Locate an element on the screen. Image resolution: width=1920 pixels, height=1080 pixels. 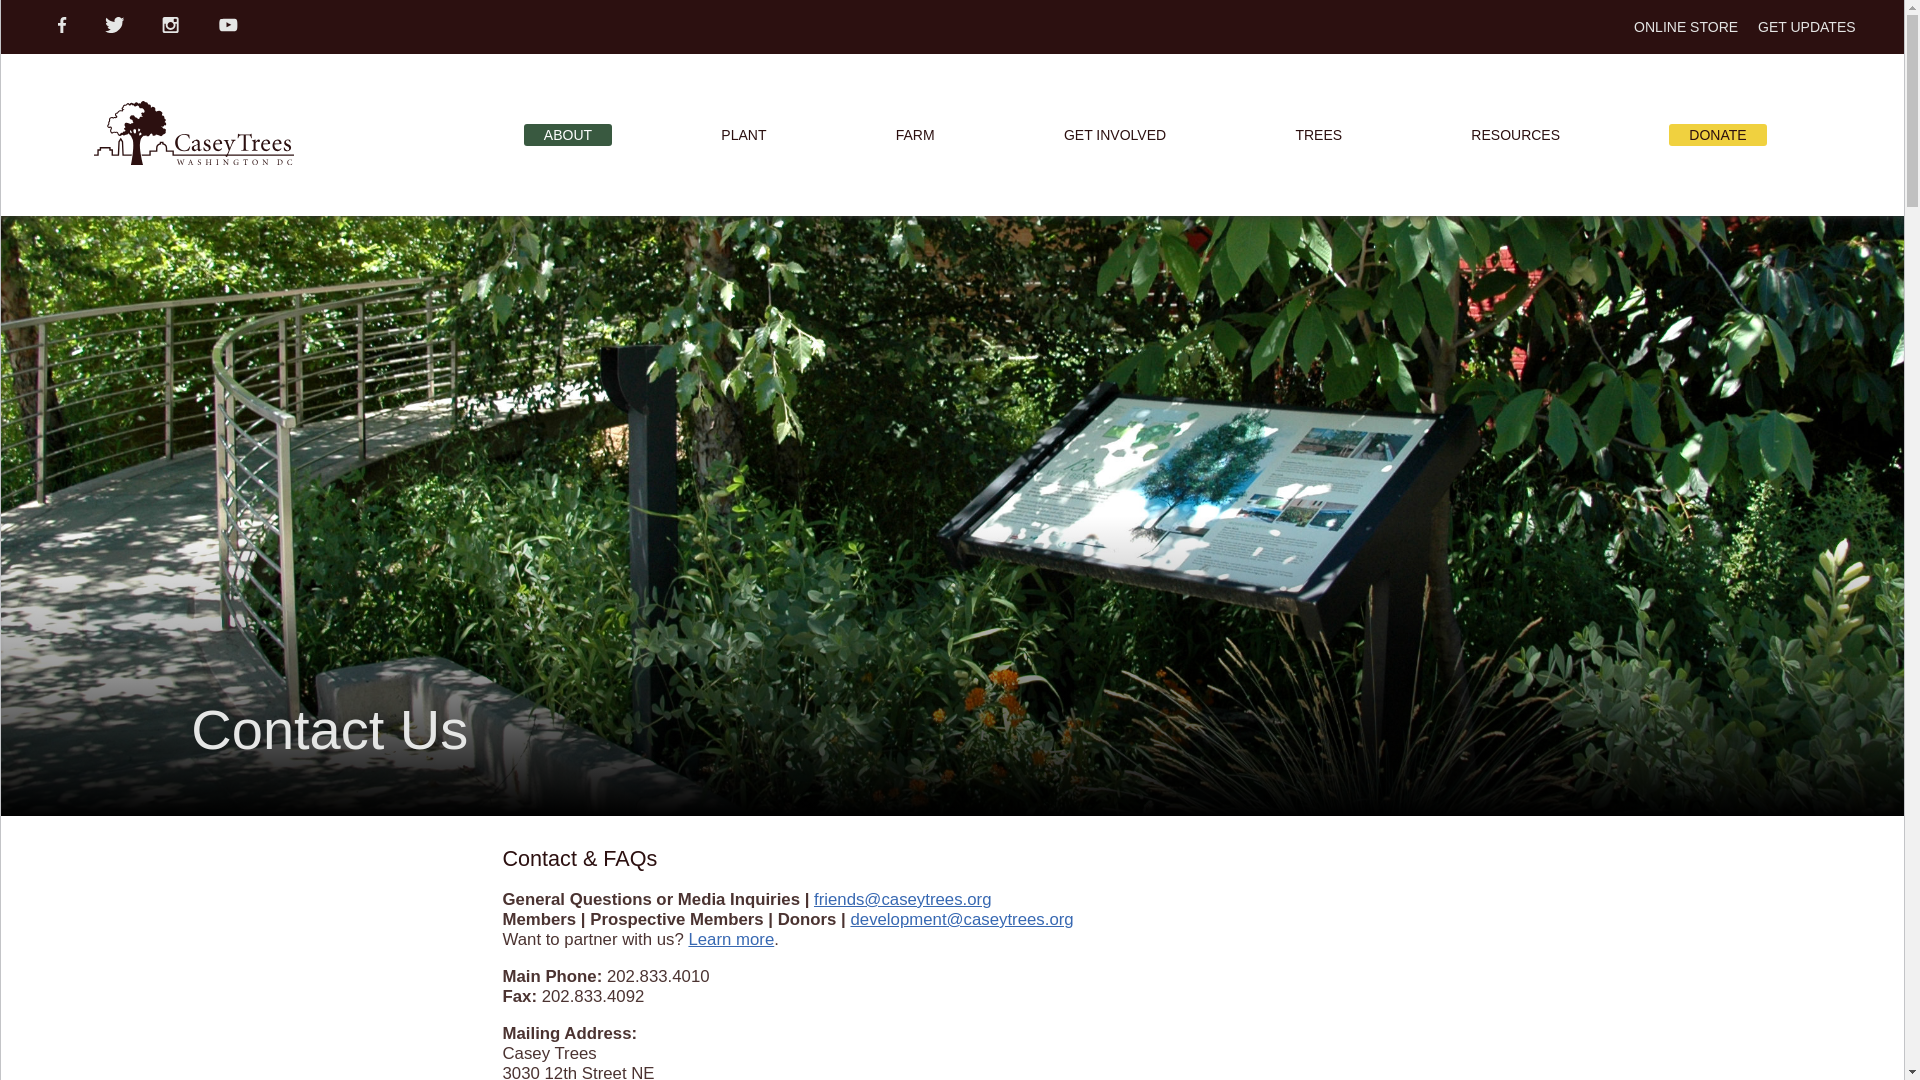
TREES is located at coordinates (1318, 134).